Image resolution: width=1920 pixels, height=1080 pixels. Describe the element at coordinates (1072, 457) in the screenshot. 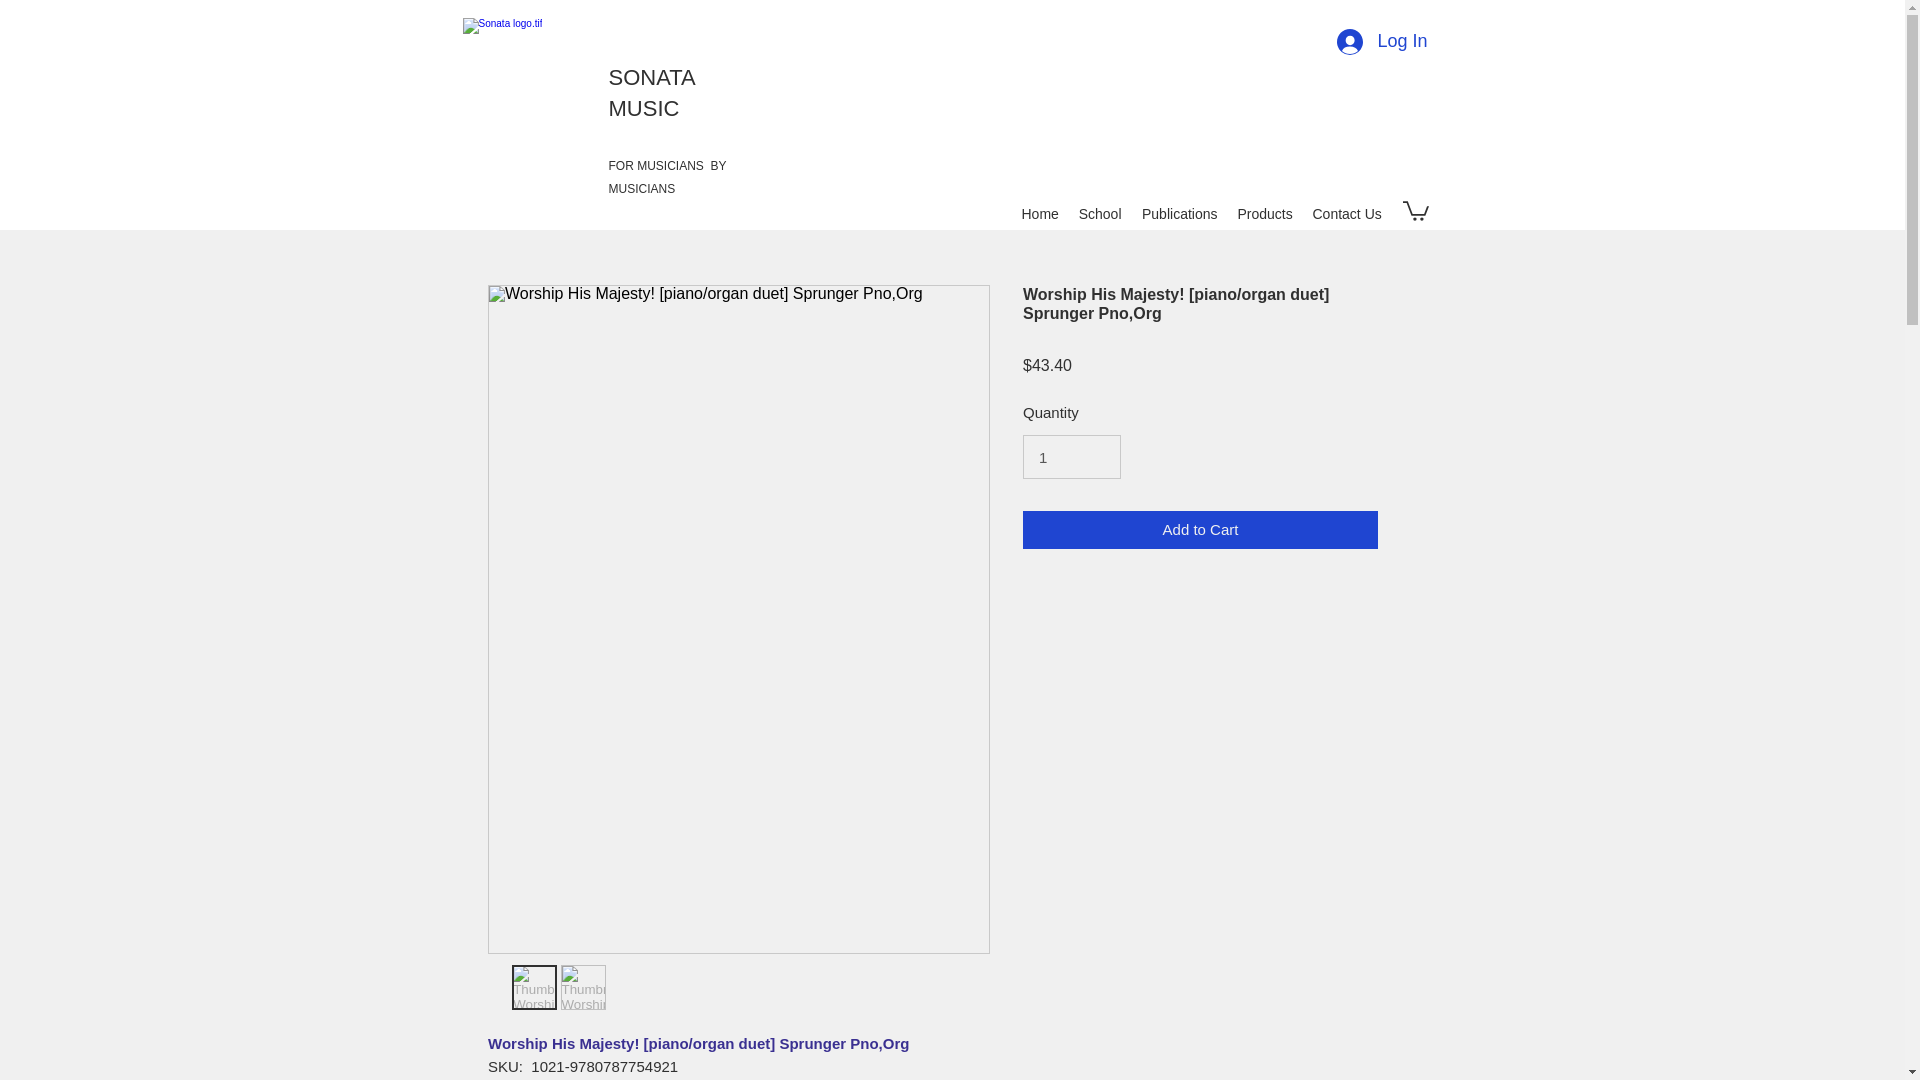

I see `1` at that location.